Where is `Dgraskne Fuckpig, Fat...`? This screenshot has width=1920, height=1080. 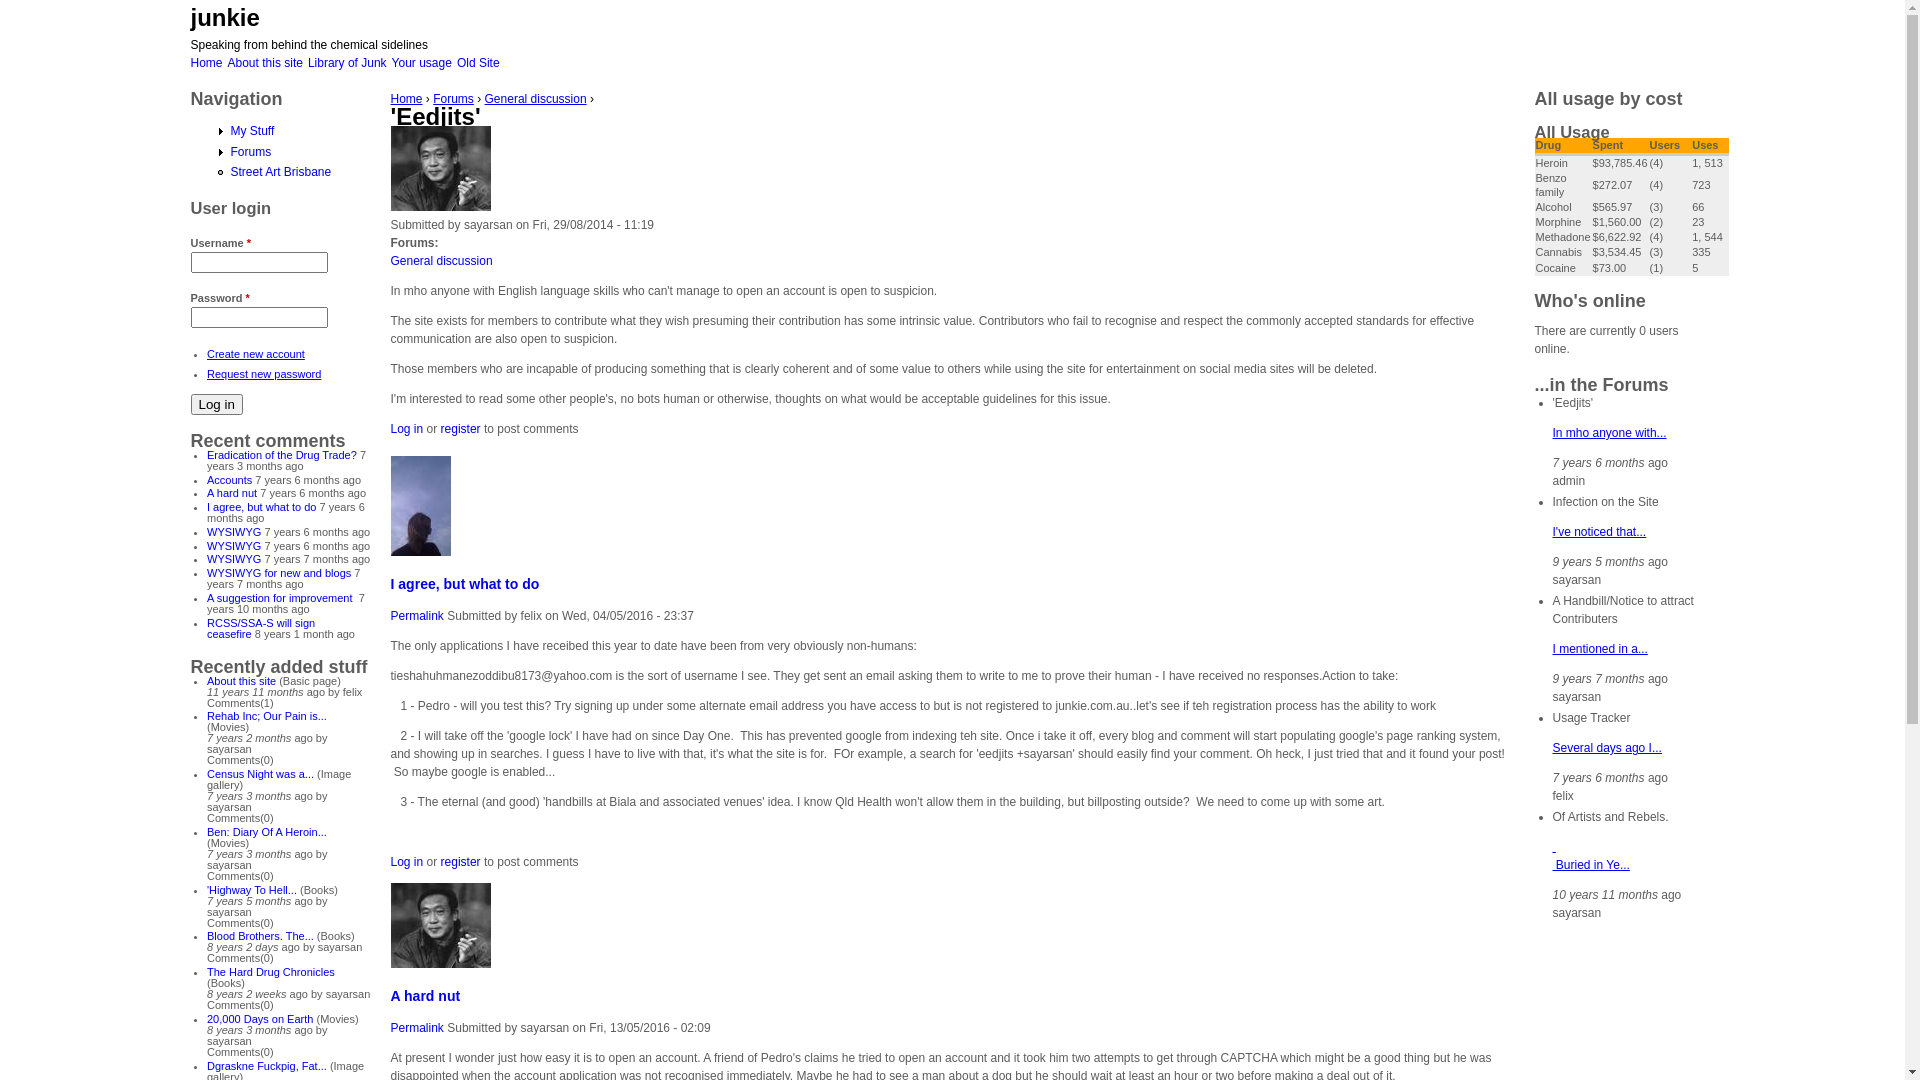 Dgraskne Fuckpig, Fat... is located at coordinates (267, 1066).